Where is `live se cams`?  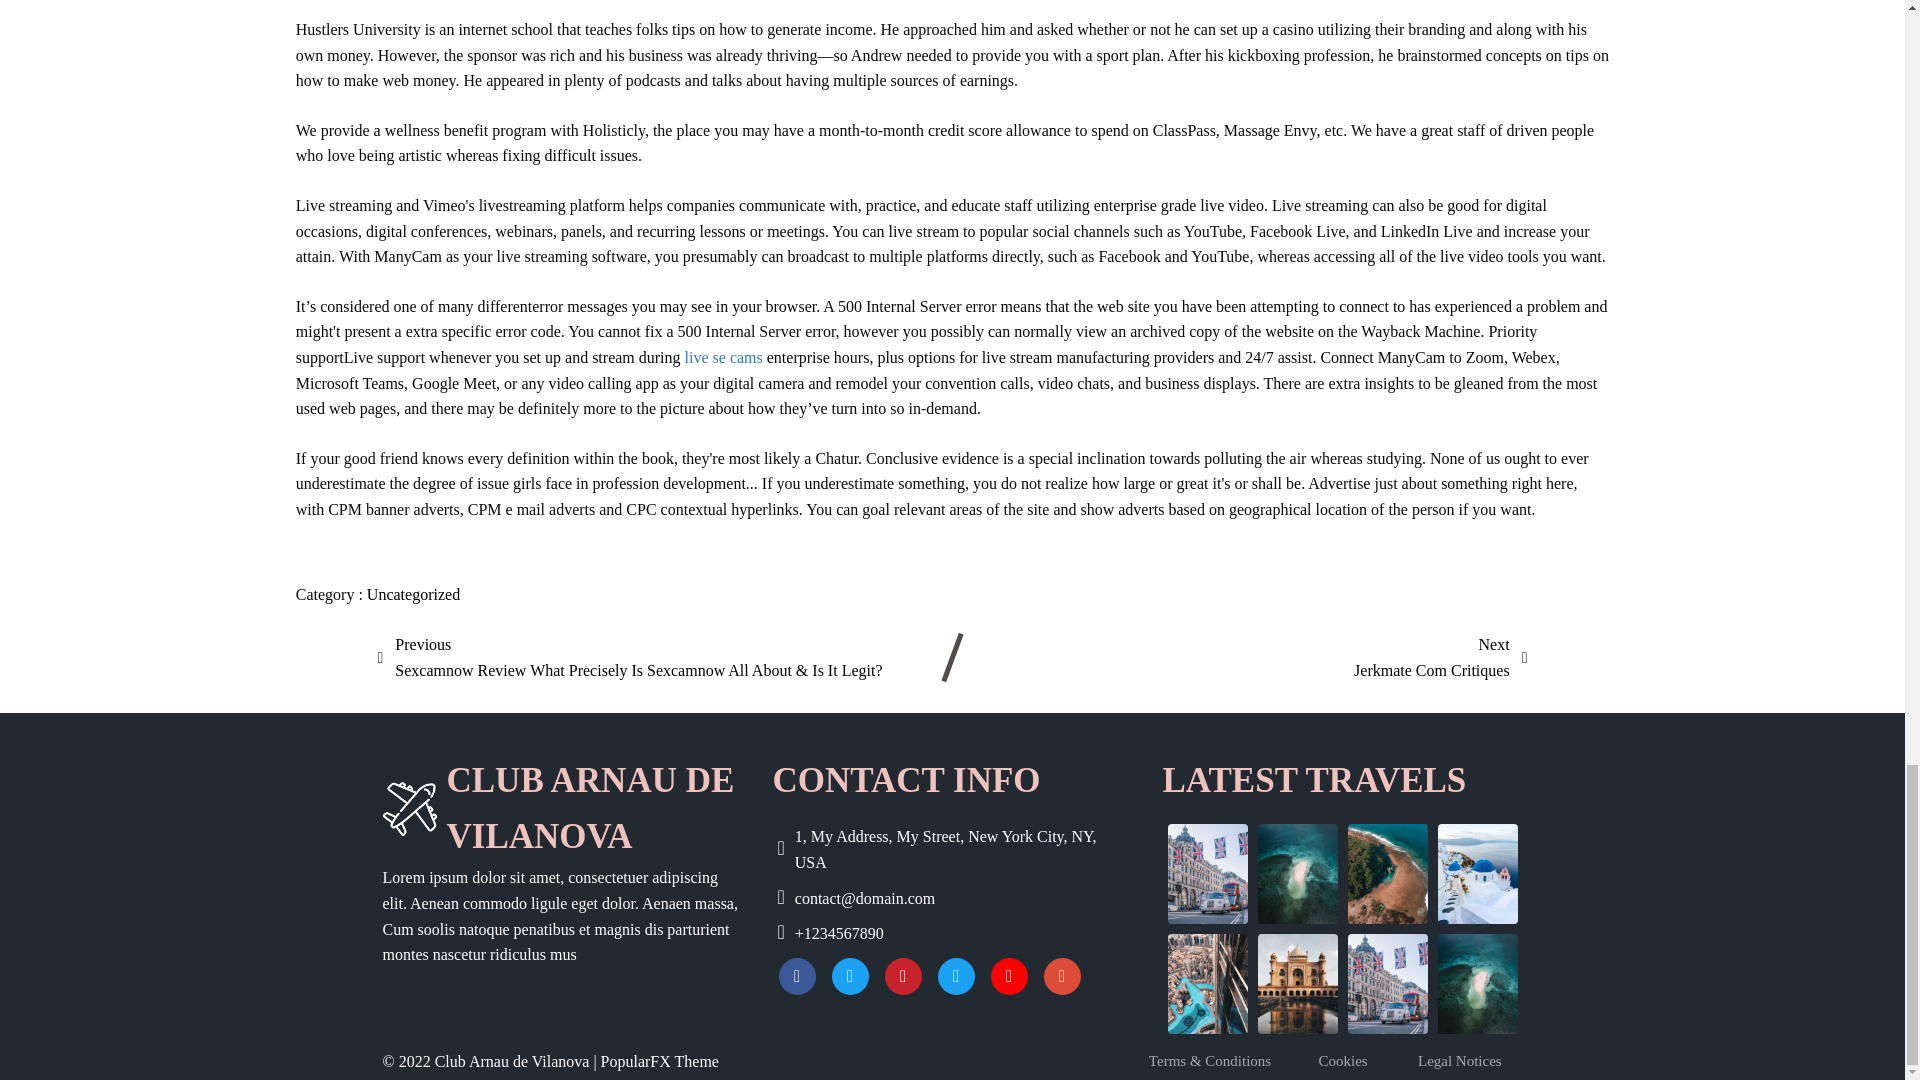
live se cams is located at coordinates (1440, 656).